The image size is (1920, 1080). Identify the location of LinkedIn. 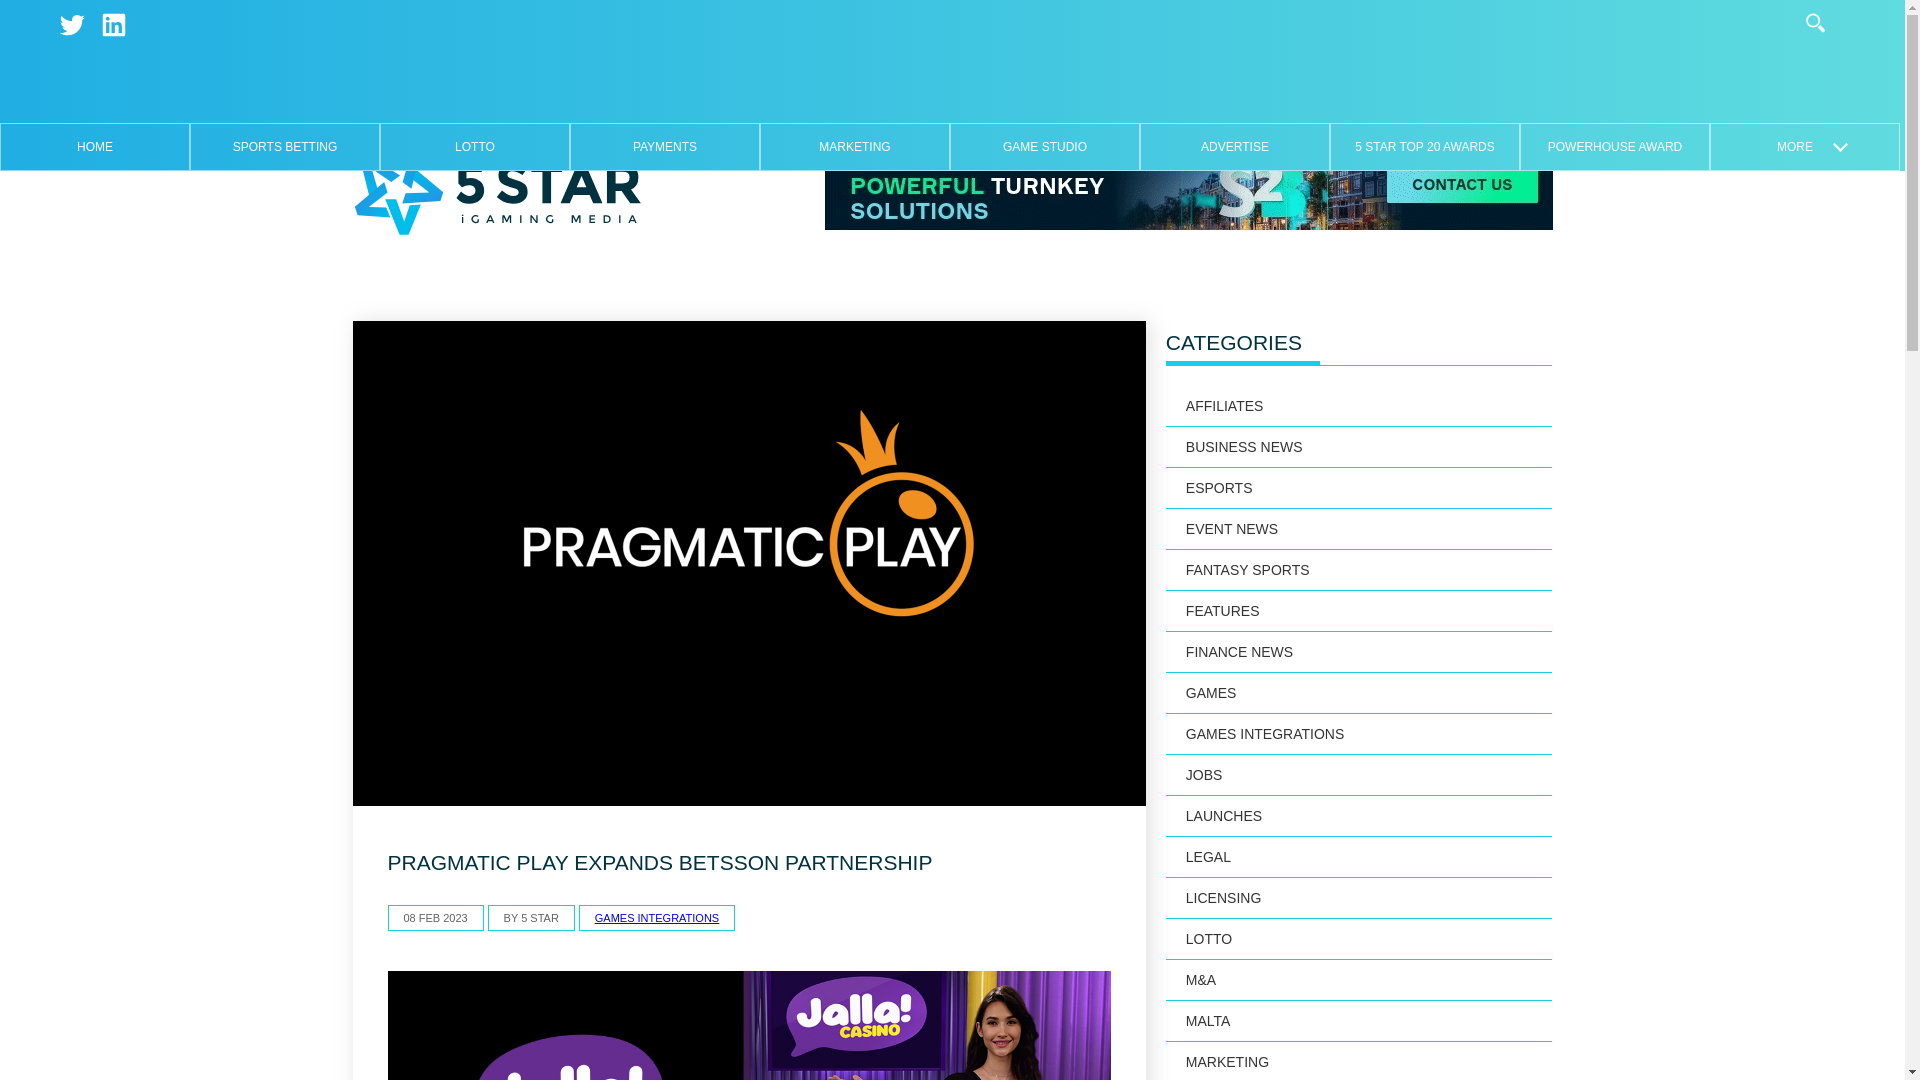
(114, 24).